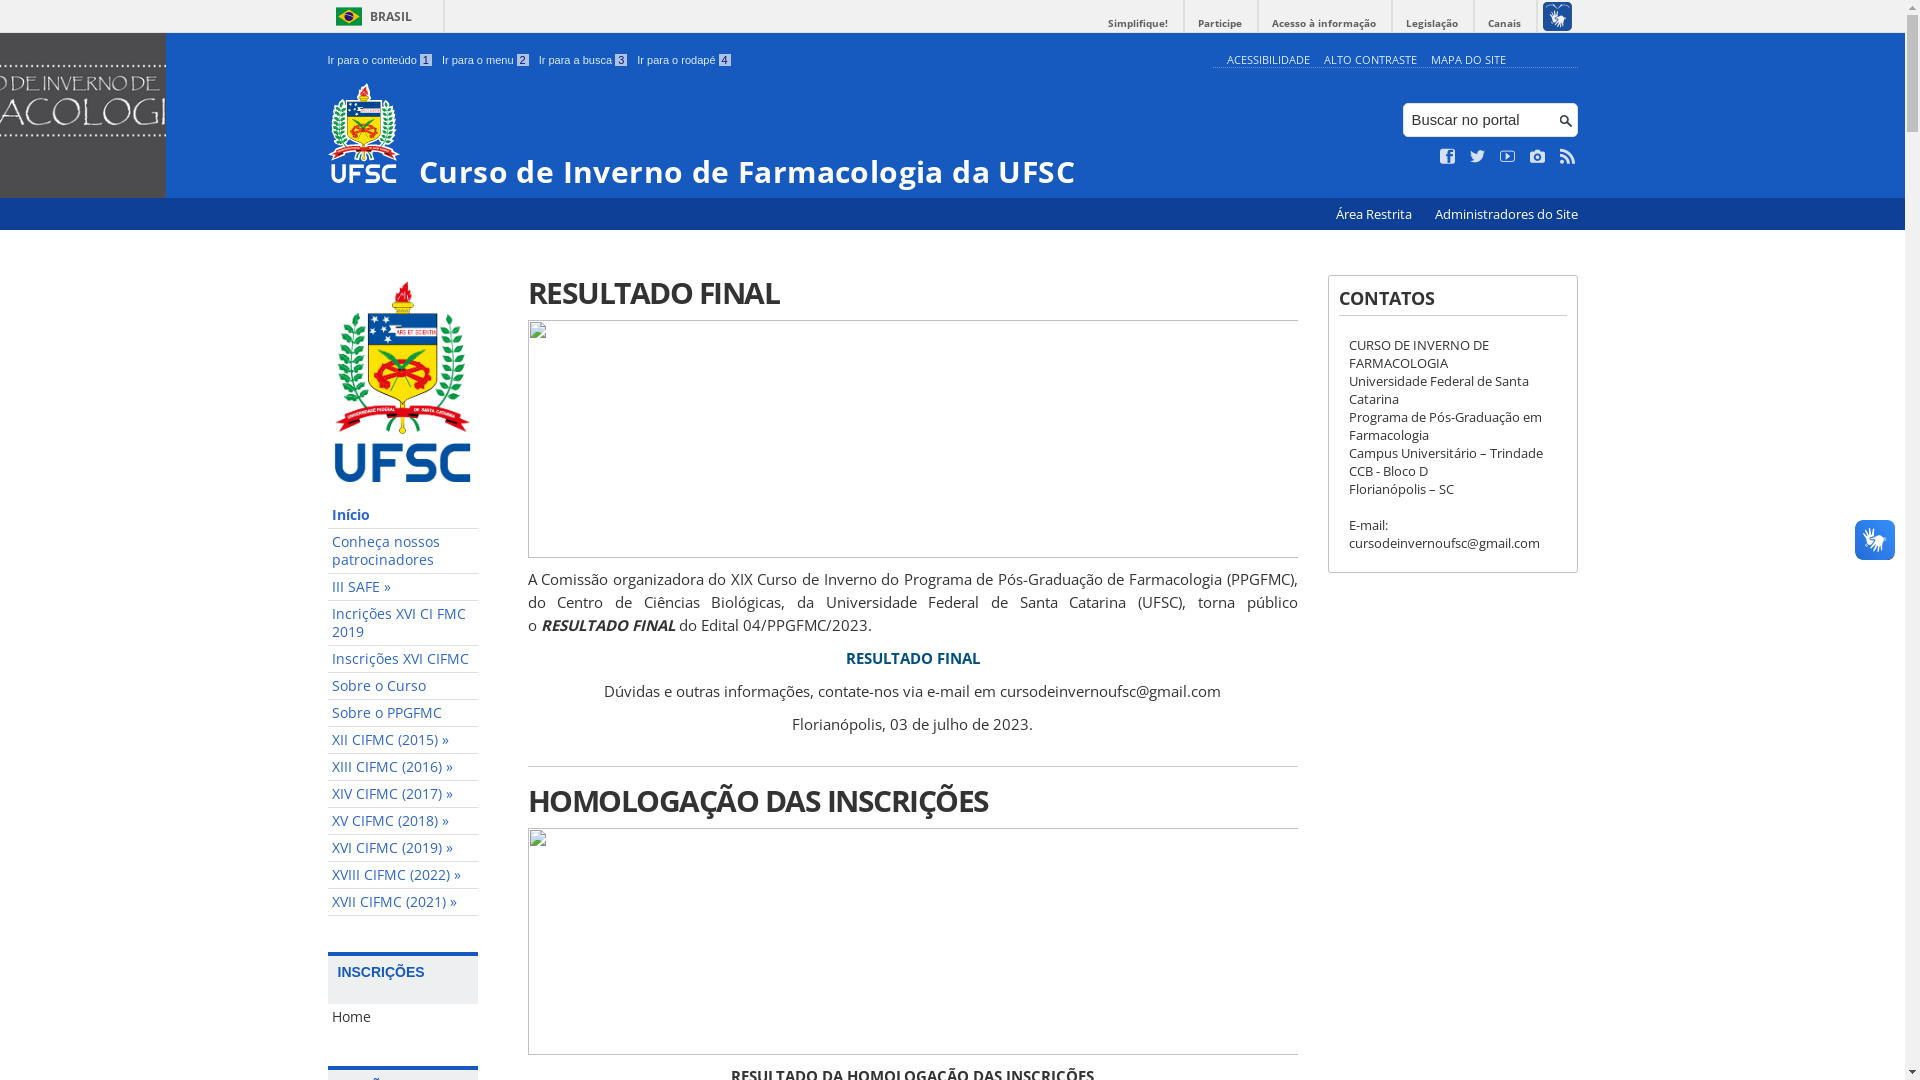 Image resolution: width=1920 pixels, height=1080 pixels. What do you see at coordinates (1448, 157) in the screenshot?
I see `Curta no Facebook` at bounding box center [1448, 157].